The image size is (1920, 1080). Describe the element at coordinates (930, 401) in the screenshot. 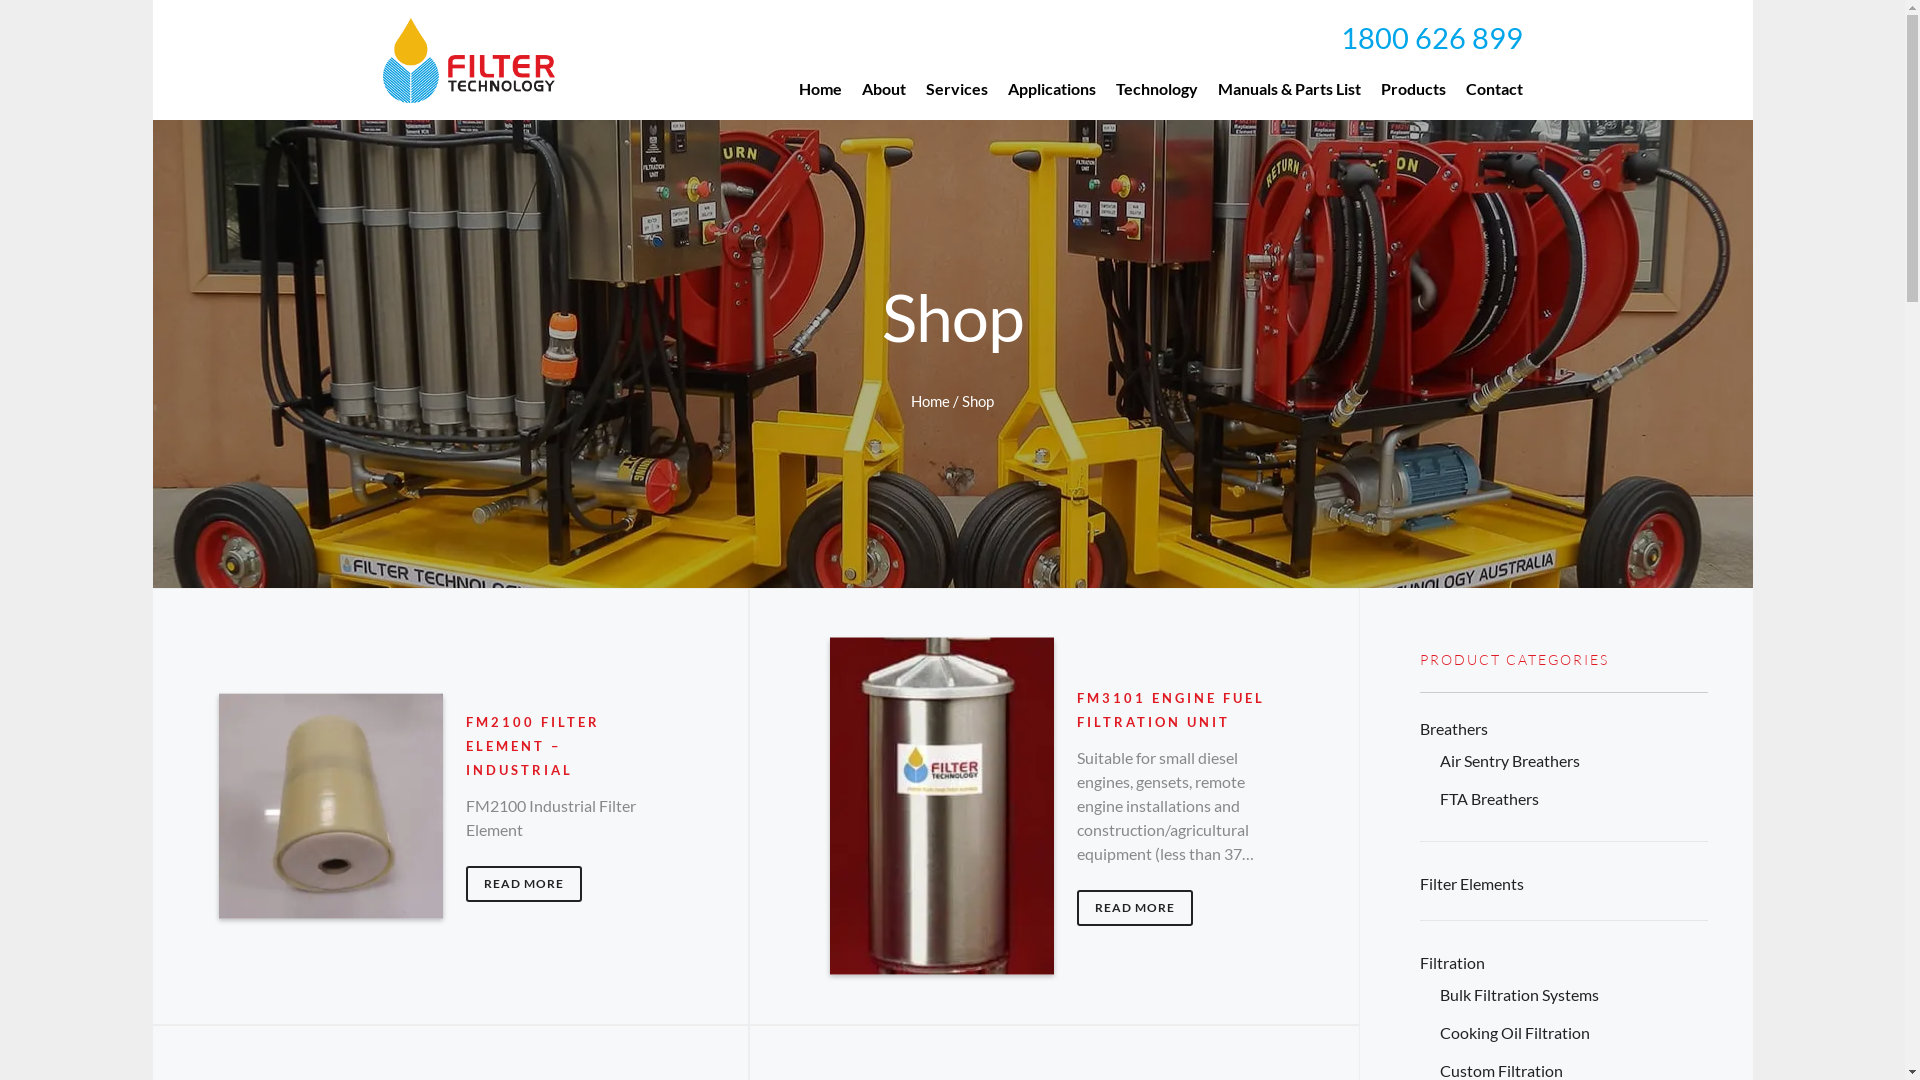

I see `Home` at that location.